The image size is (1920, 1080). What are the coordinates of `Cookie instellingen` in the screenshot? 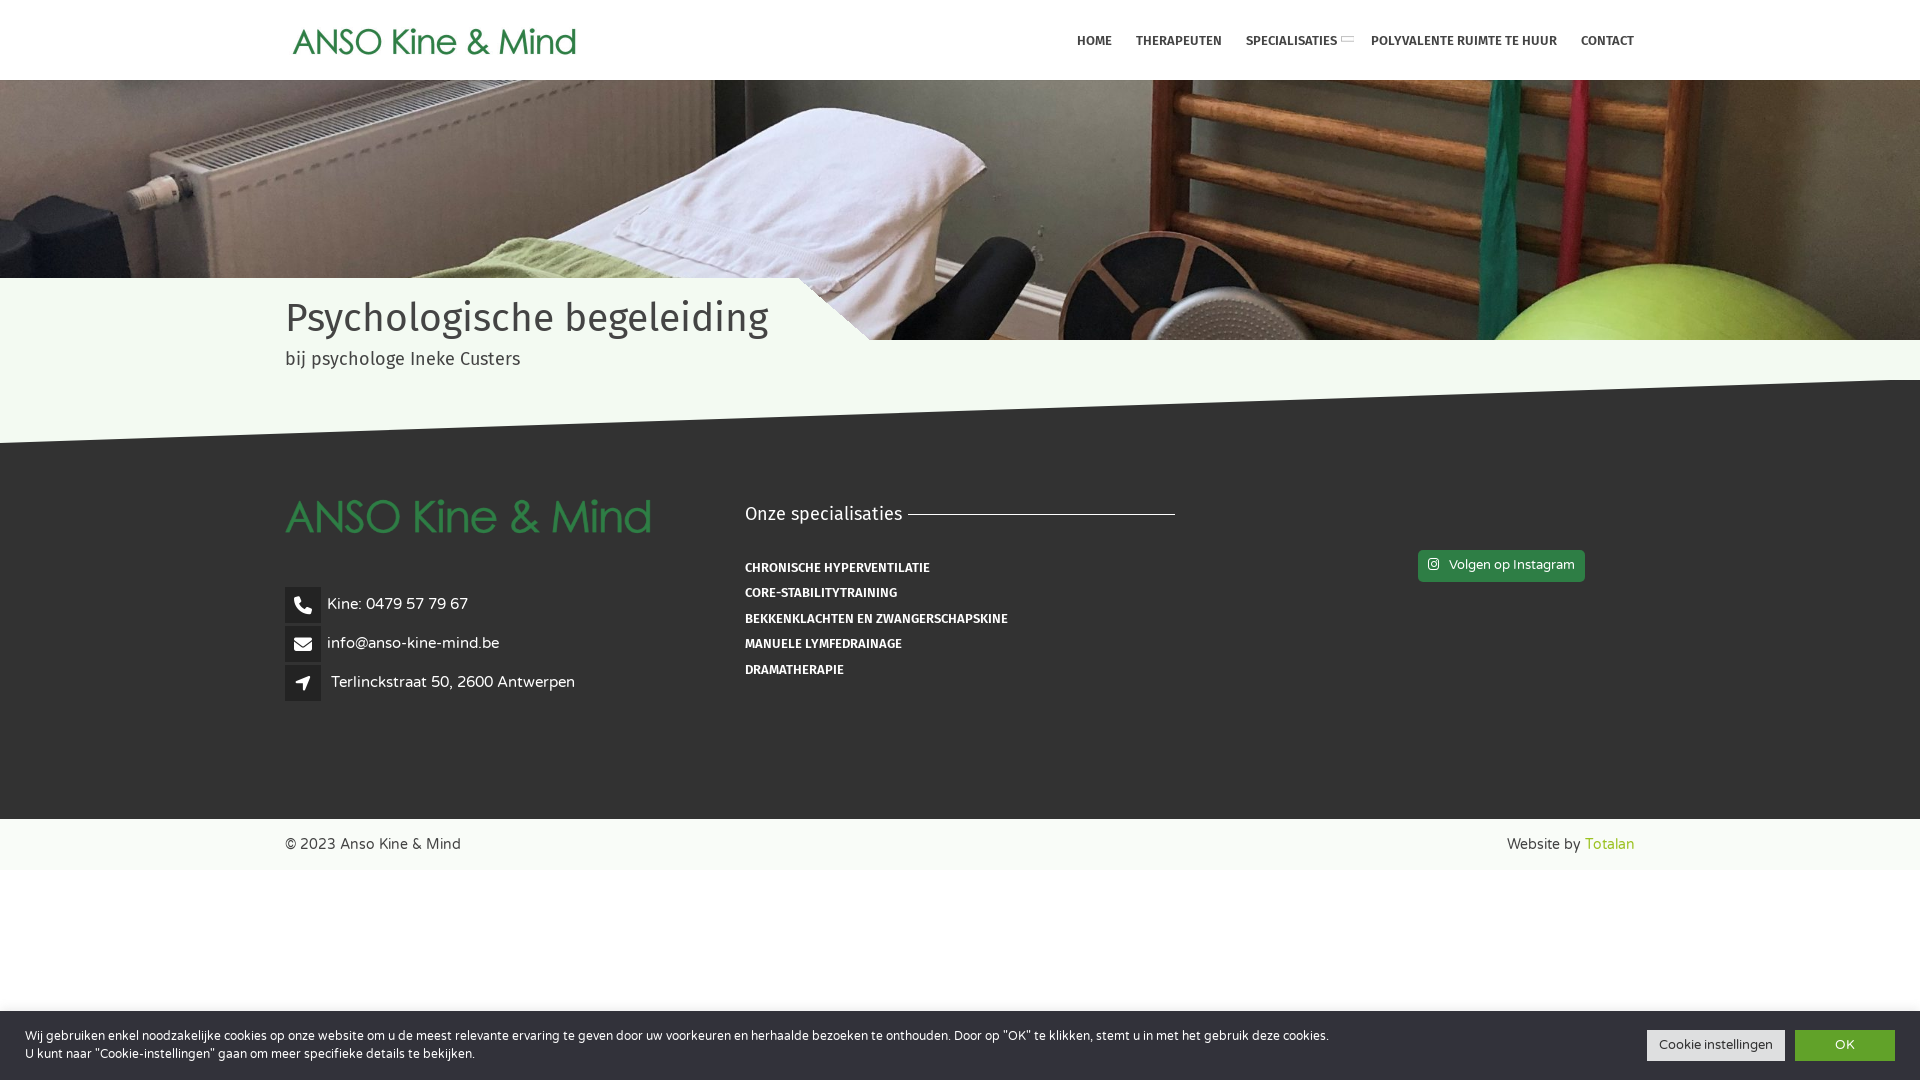 It's located at (1716, 1046).